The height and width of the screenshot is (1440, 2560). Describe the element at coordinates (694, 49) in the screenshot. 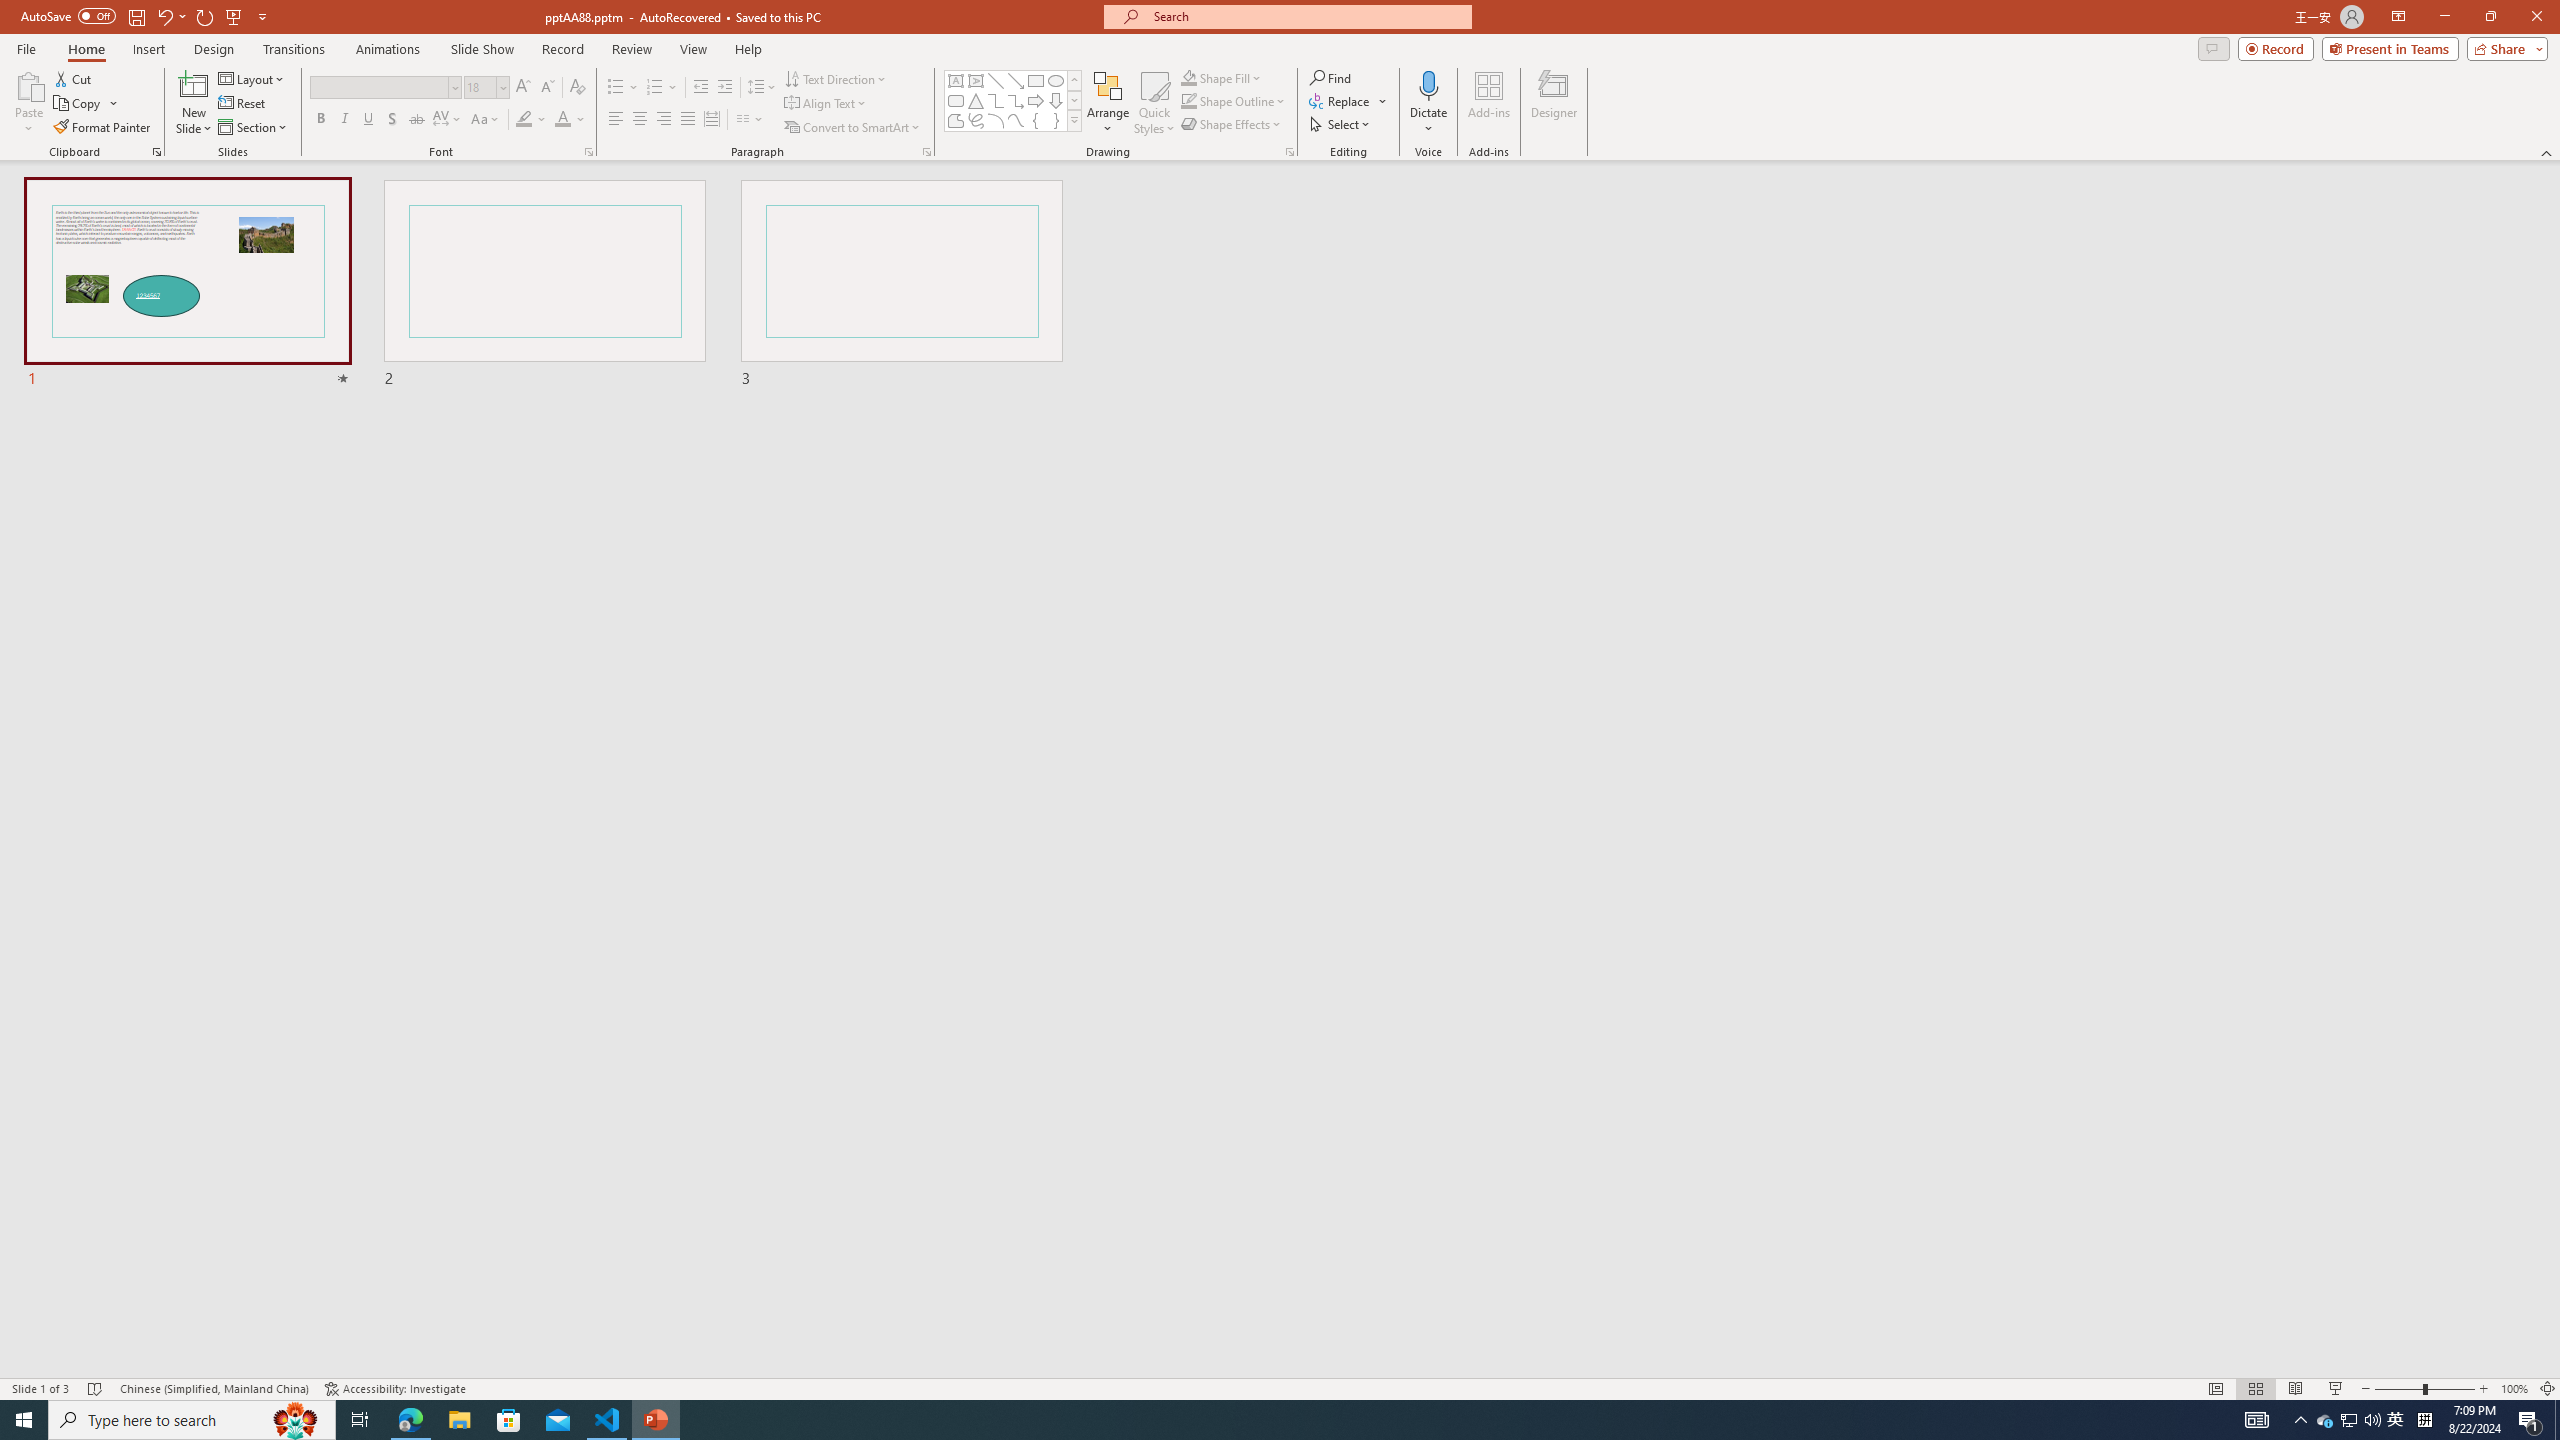

I see `View` at that location.